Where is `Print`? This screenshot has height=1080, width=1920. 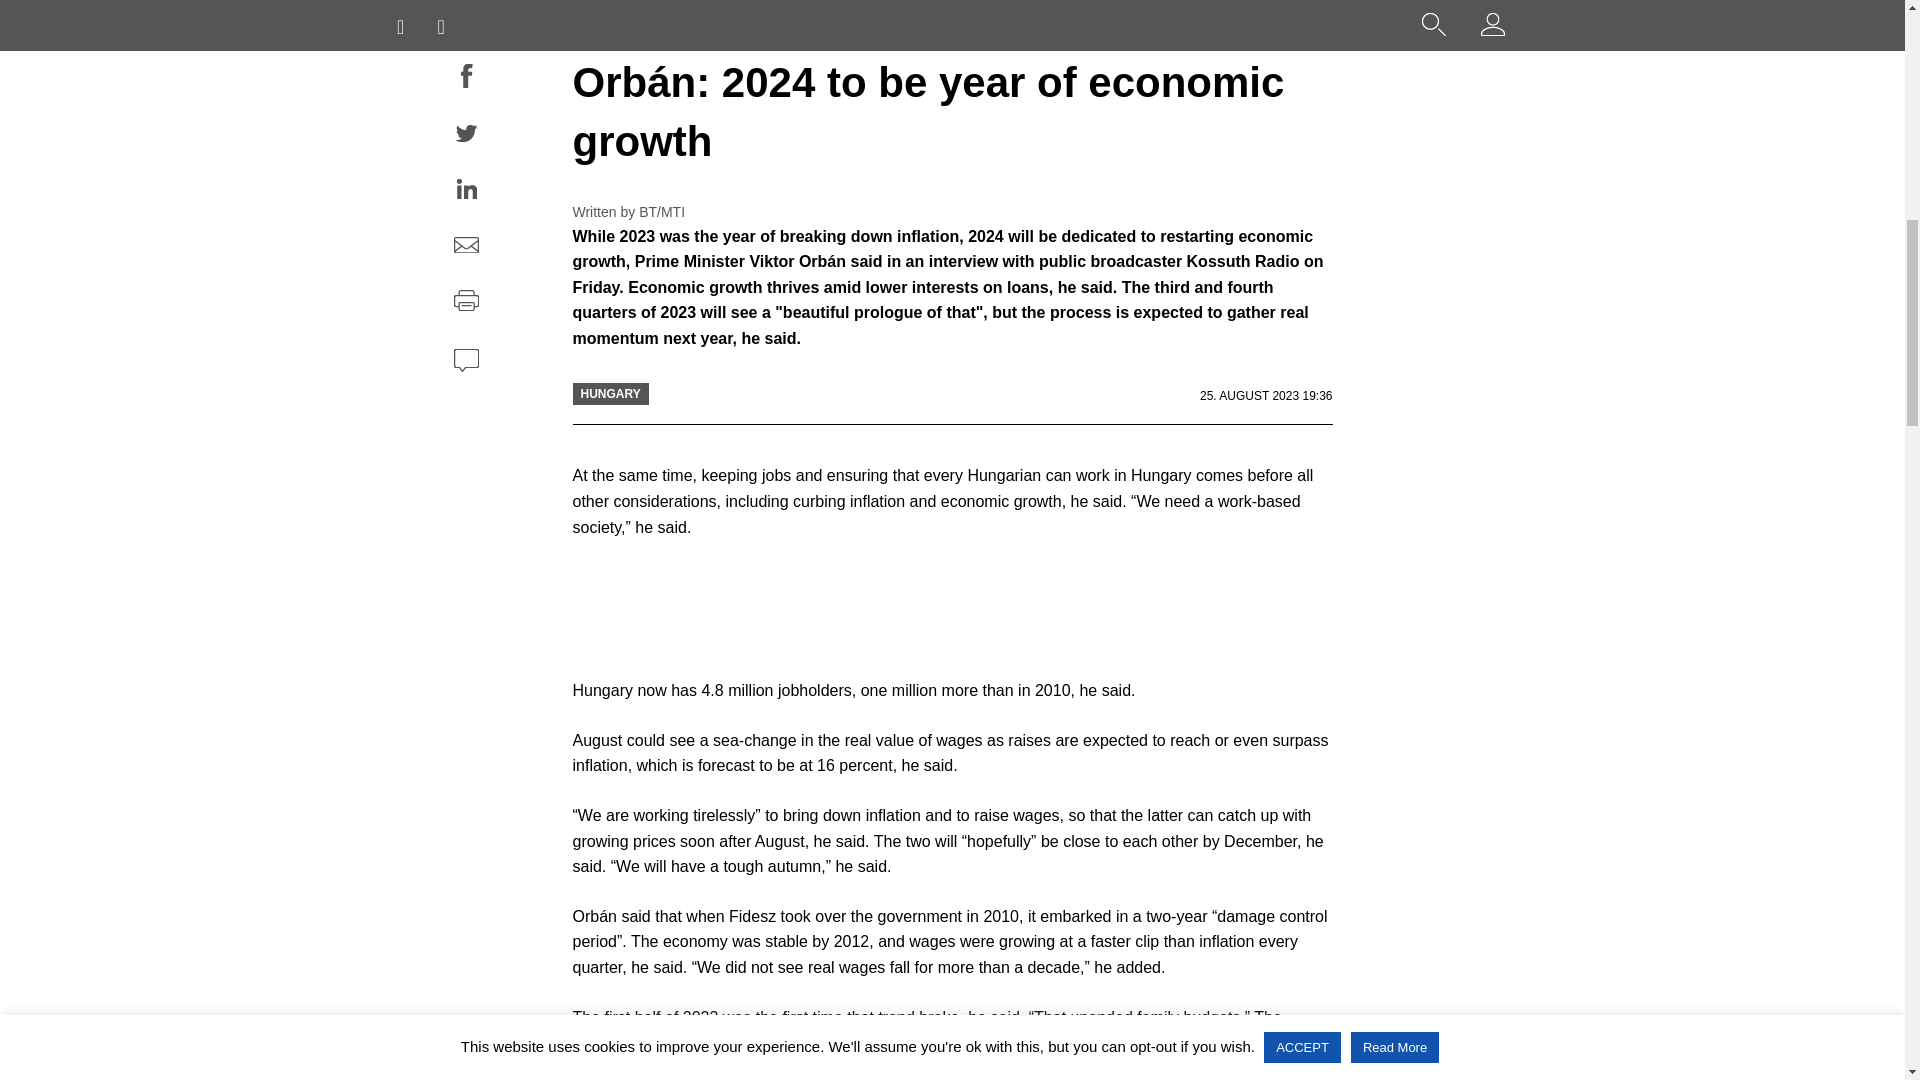 Print is located at coordinates (465, 304).